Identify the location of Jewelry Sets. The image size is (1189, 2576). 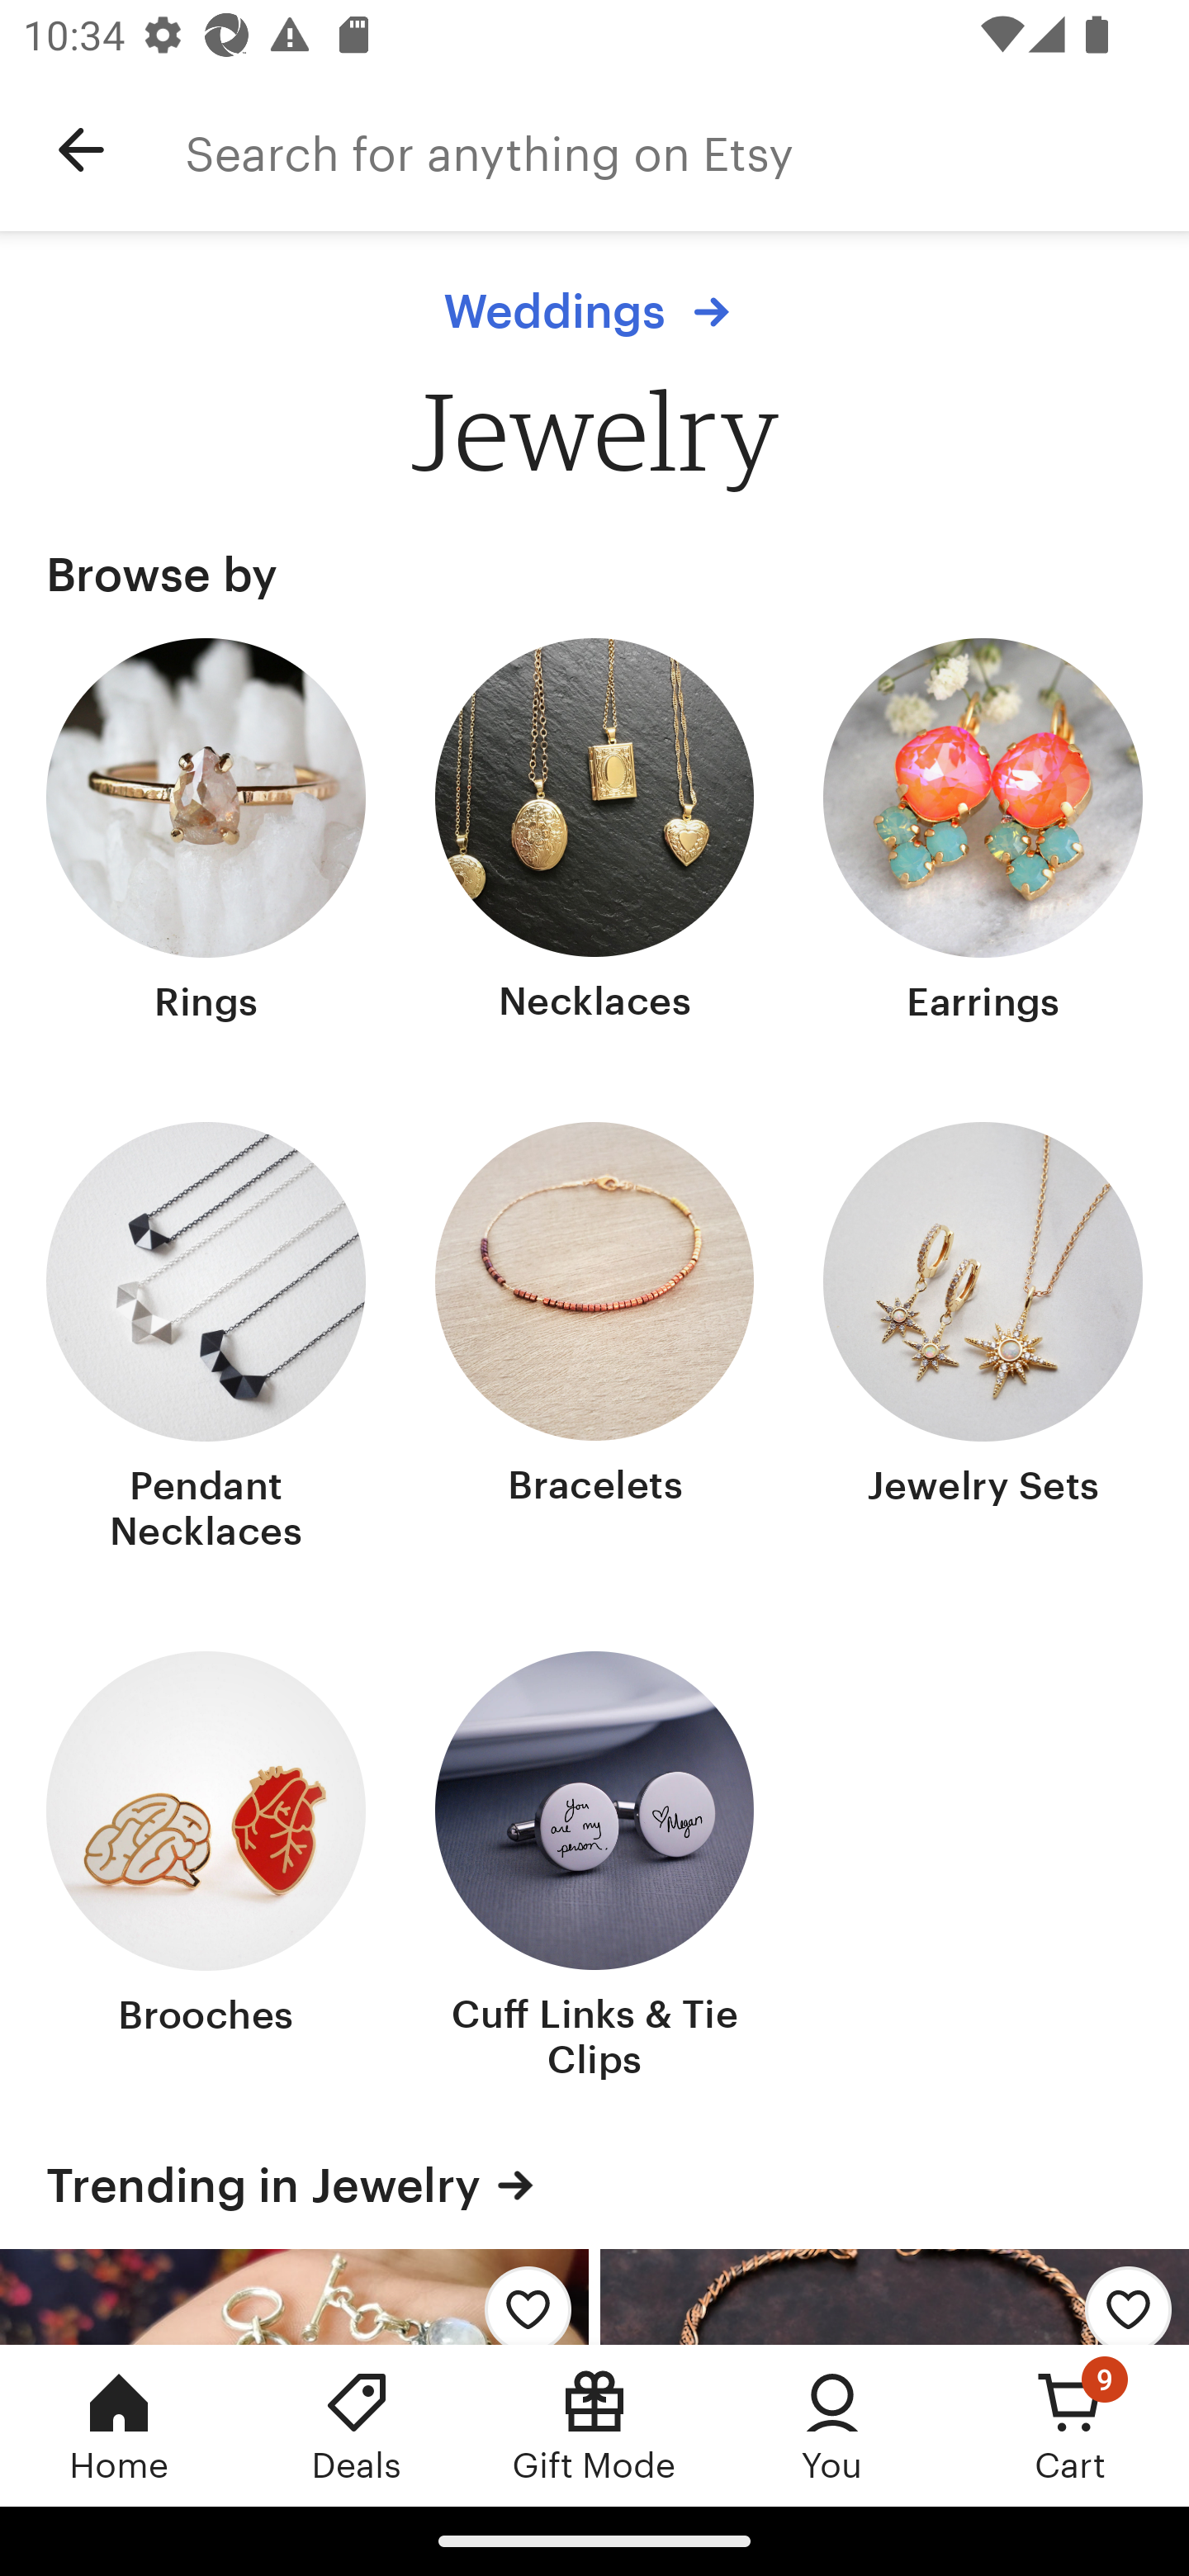
(983, 1341).